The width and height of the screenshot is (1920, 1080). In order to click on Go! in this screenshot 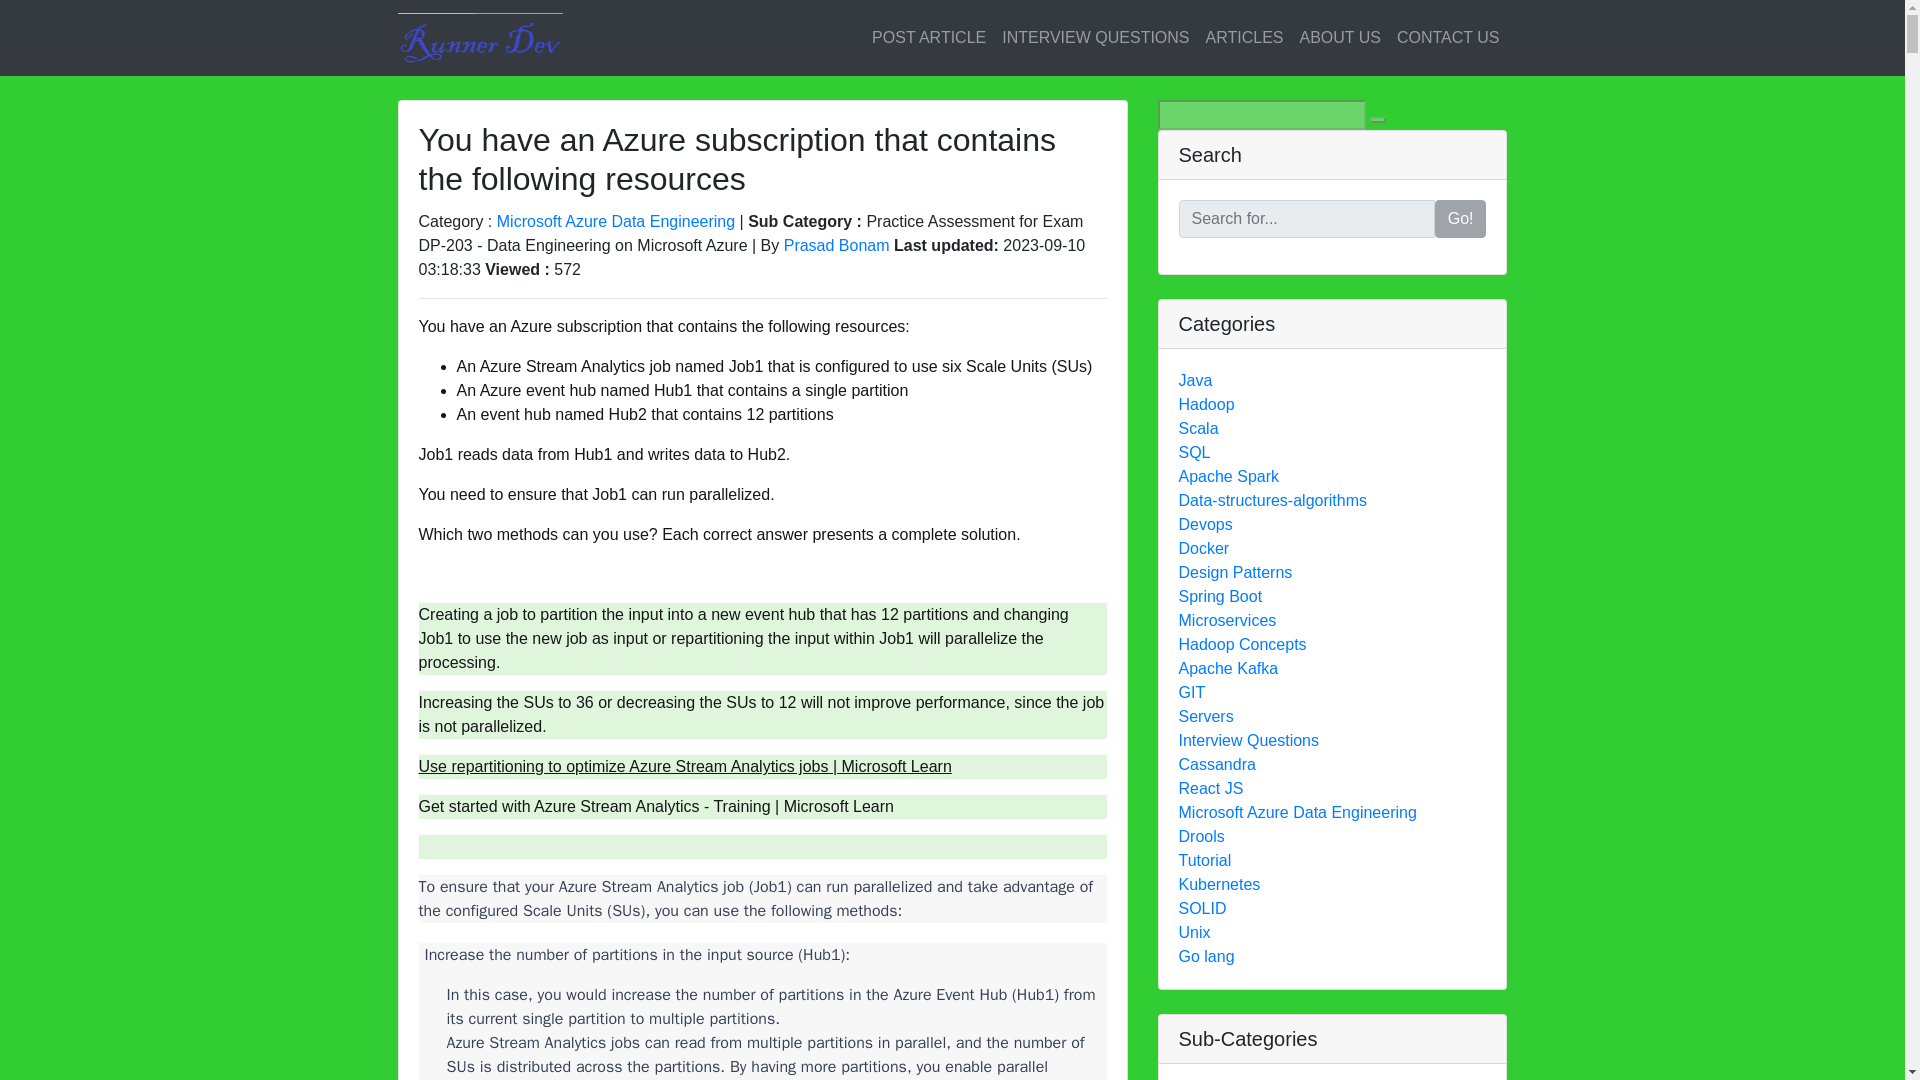, I will do `click(1460, 218)`.